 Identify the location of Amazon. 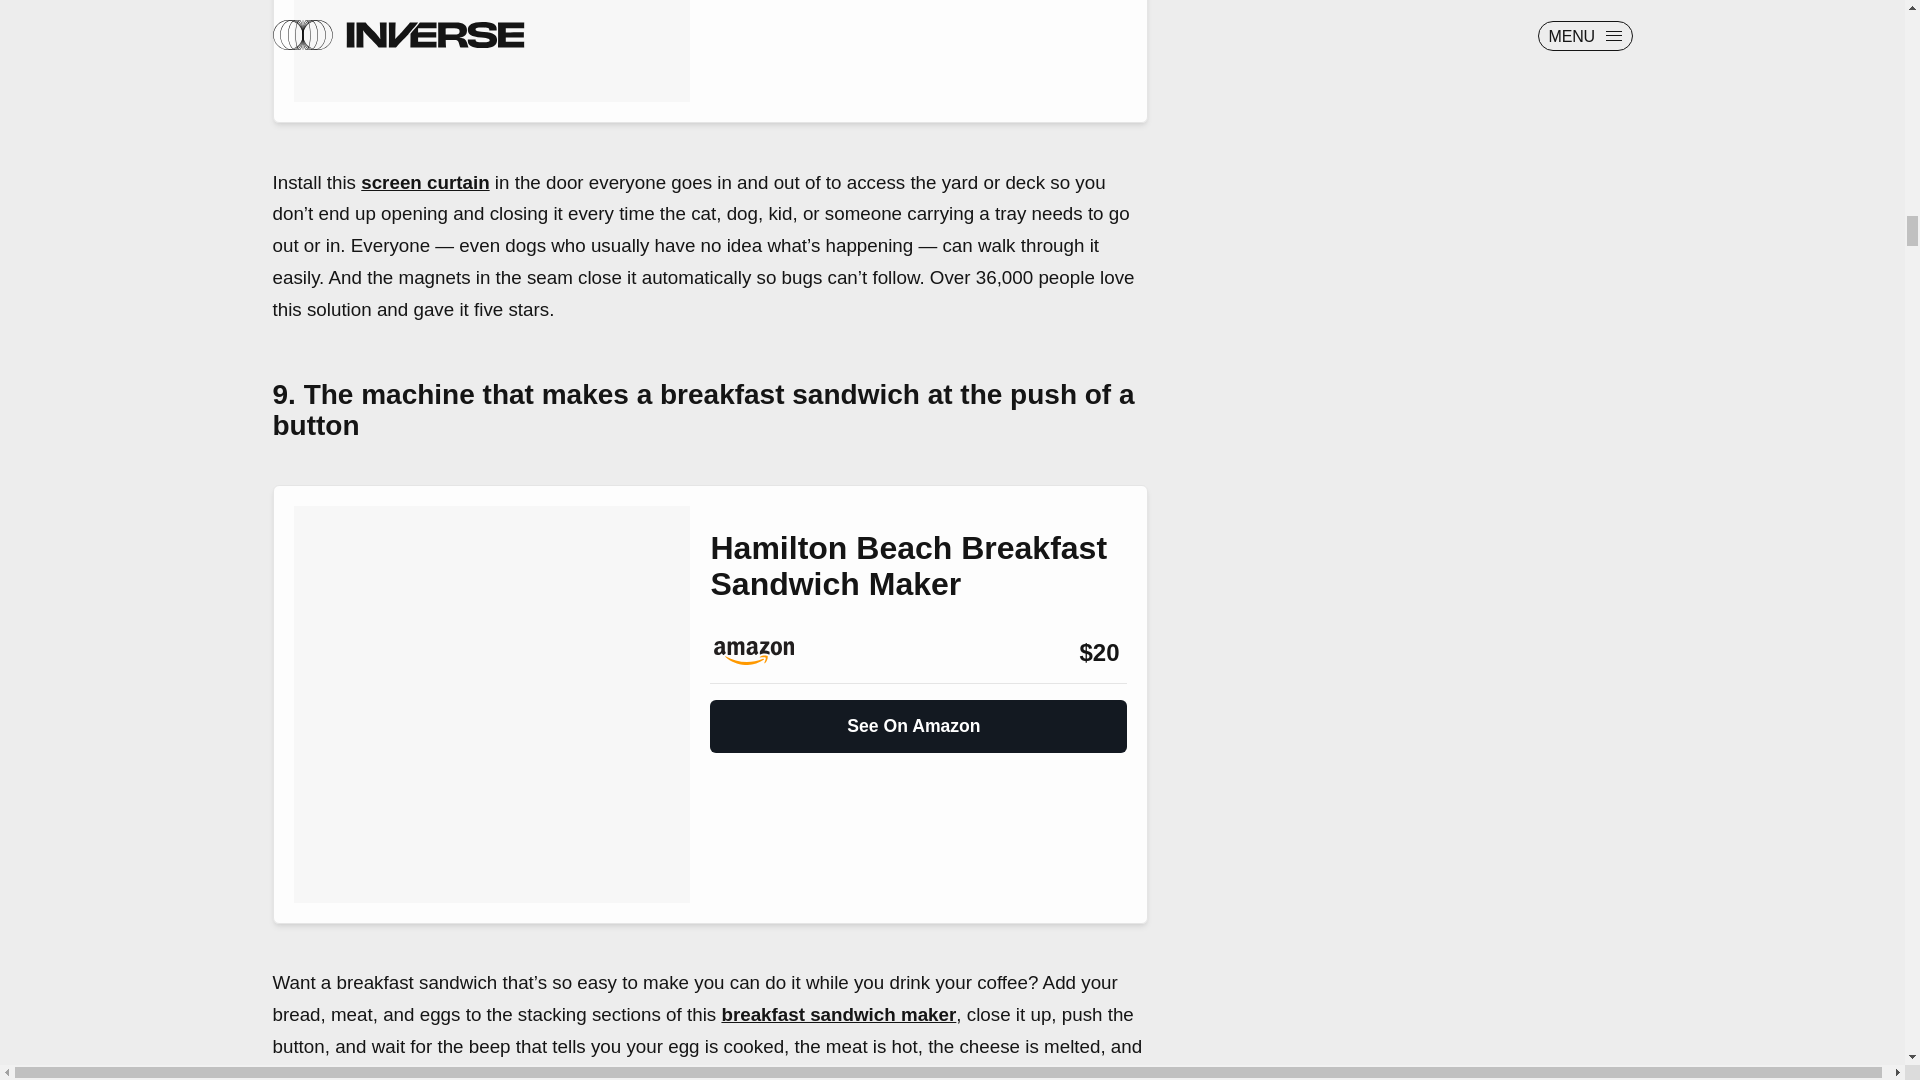
(764, 653).